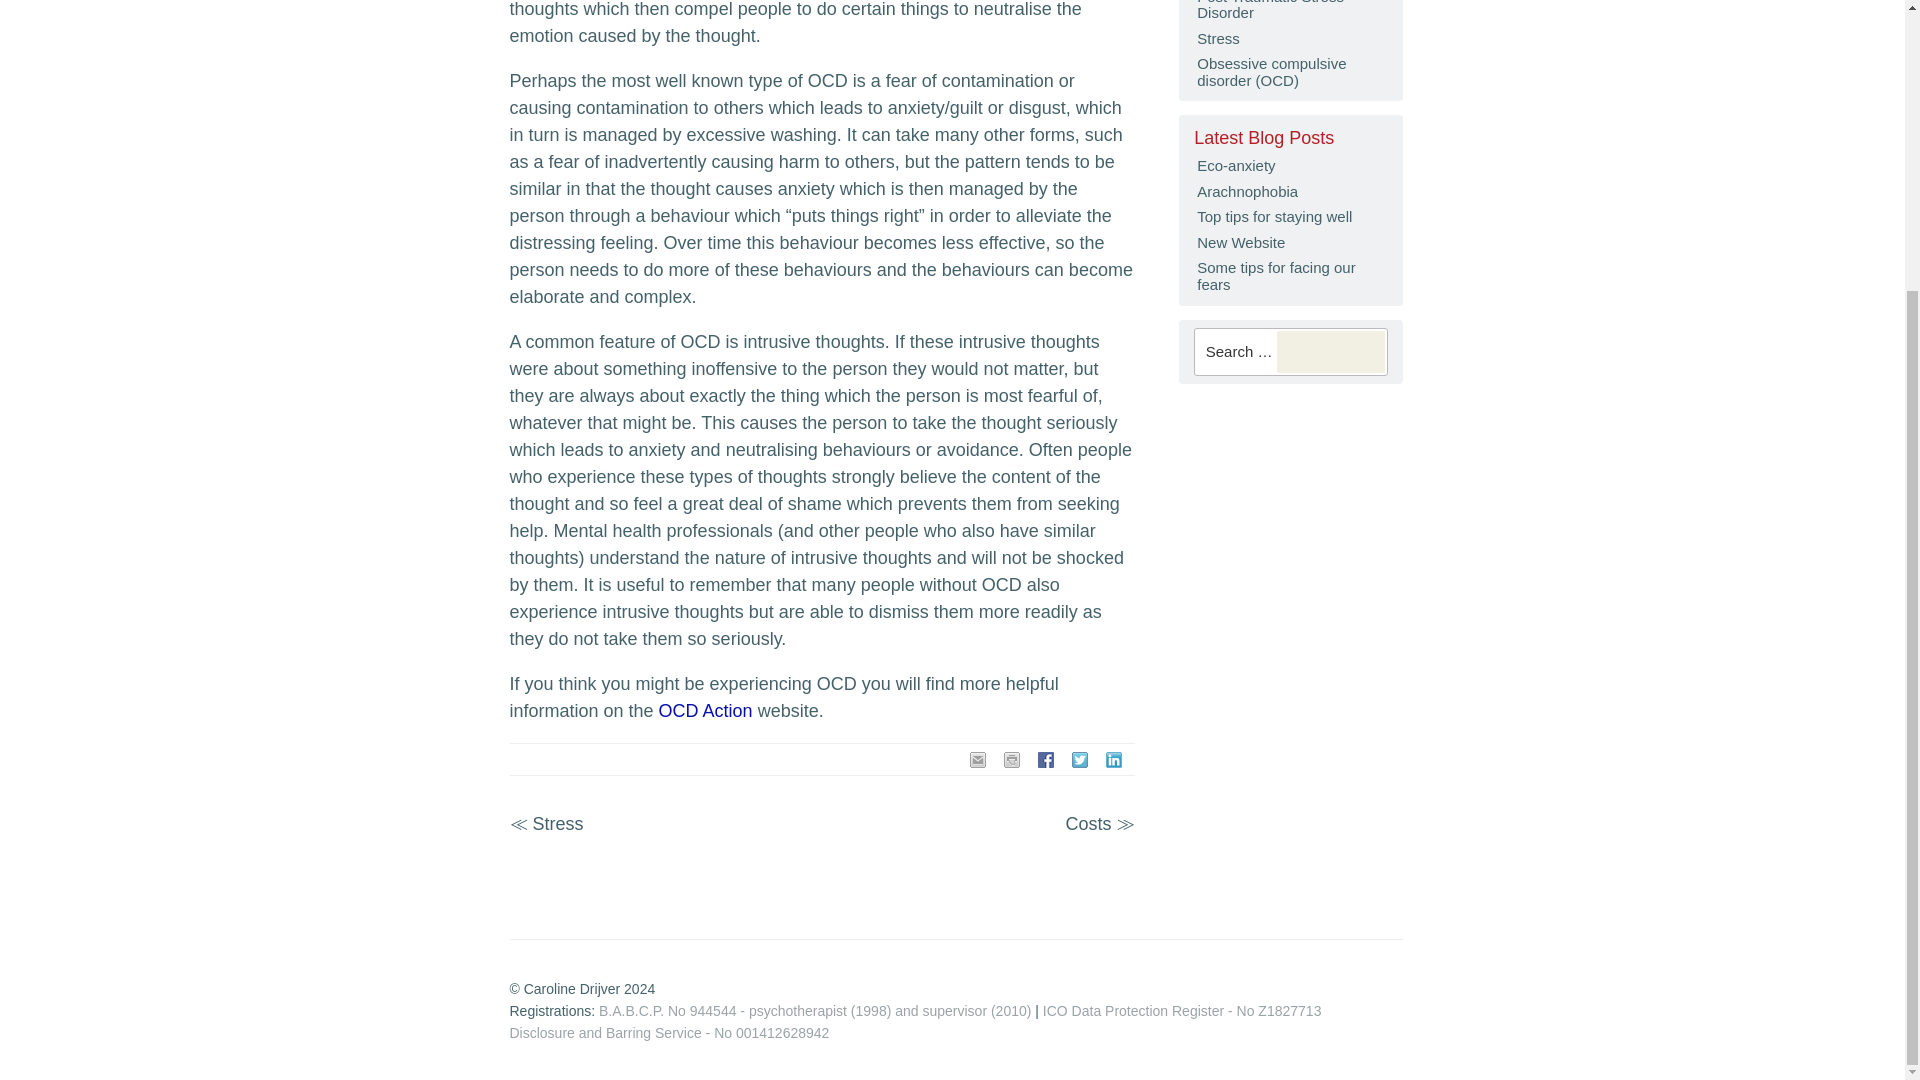 The height and width of the screenshot is (1080, 1920). What do you see at coordinates (1116, 762) in the screenshot?
I see `Click to share on LinkedIn` at bounding box center [1116, 762].